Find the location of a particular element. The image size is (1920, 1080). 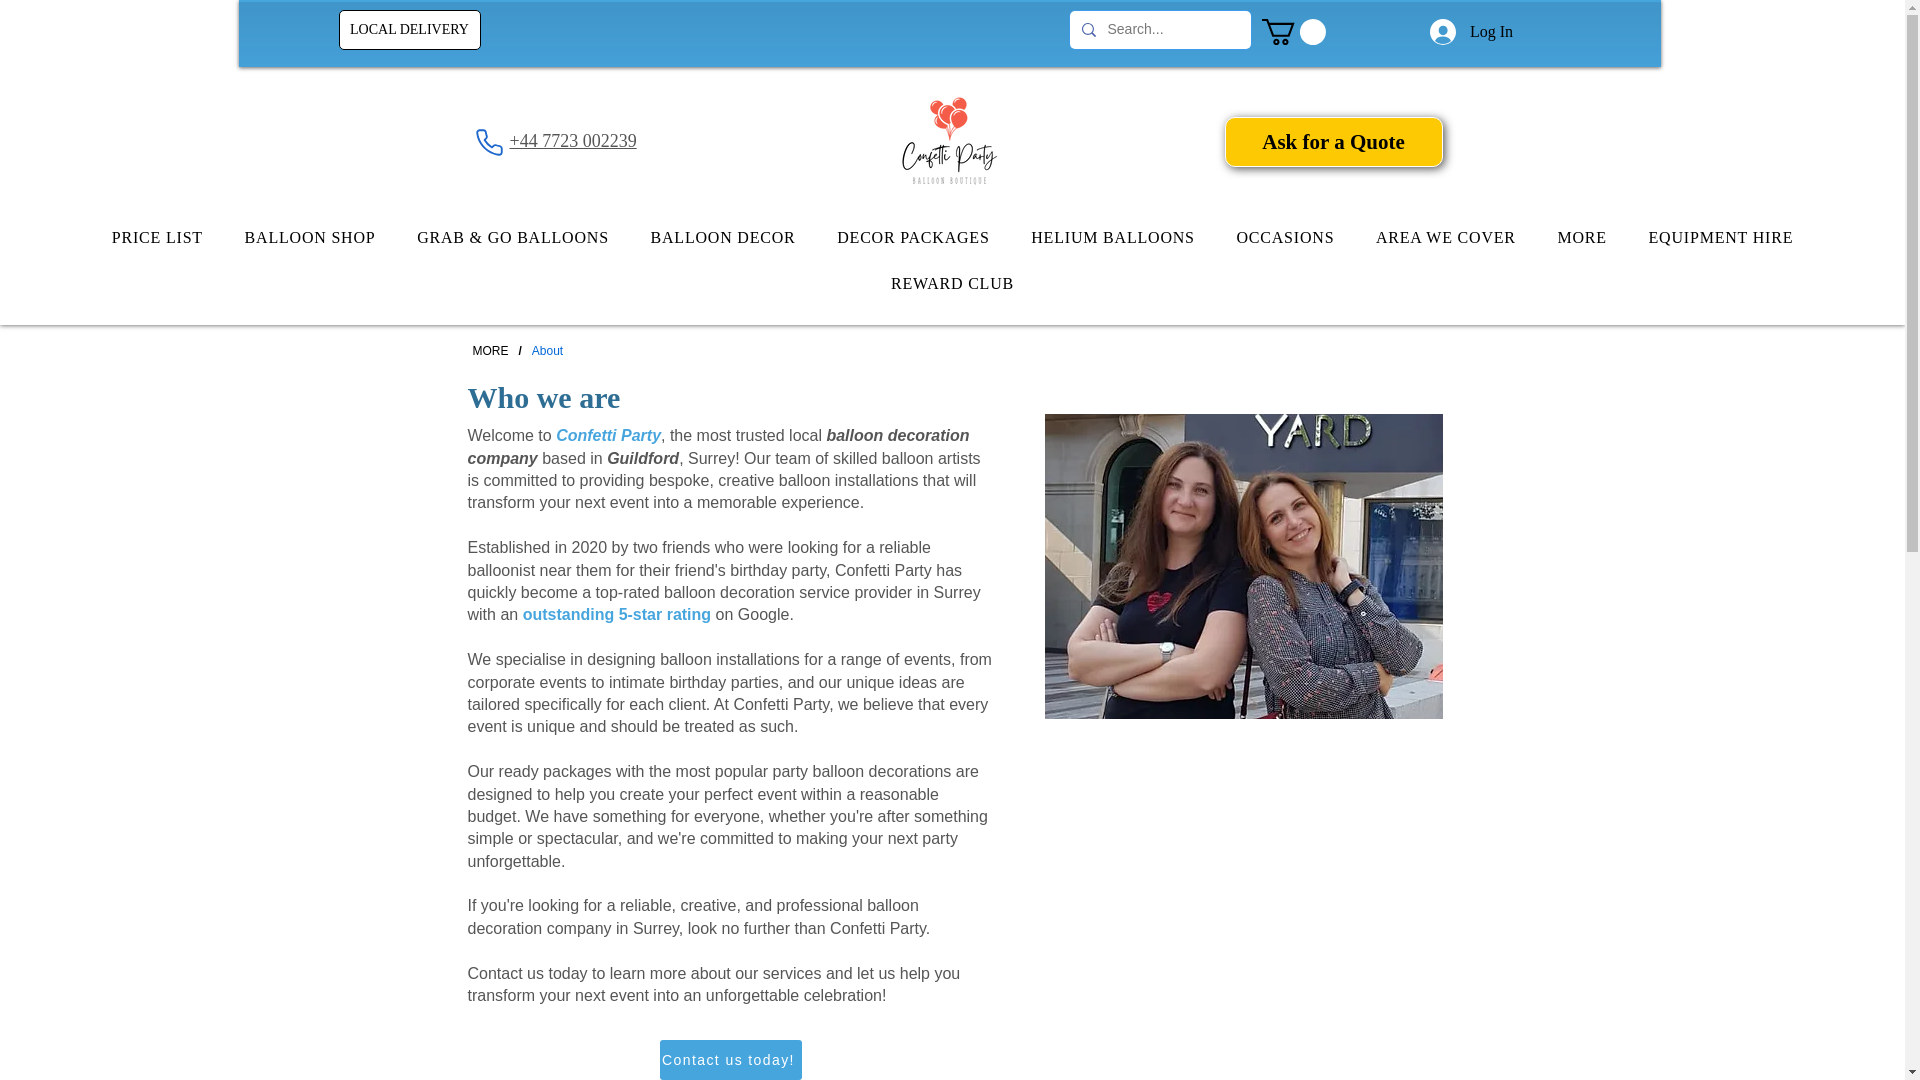

confetti party logo is located at coordinates (949, 142).